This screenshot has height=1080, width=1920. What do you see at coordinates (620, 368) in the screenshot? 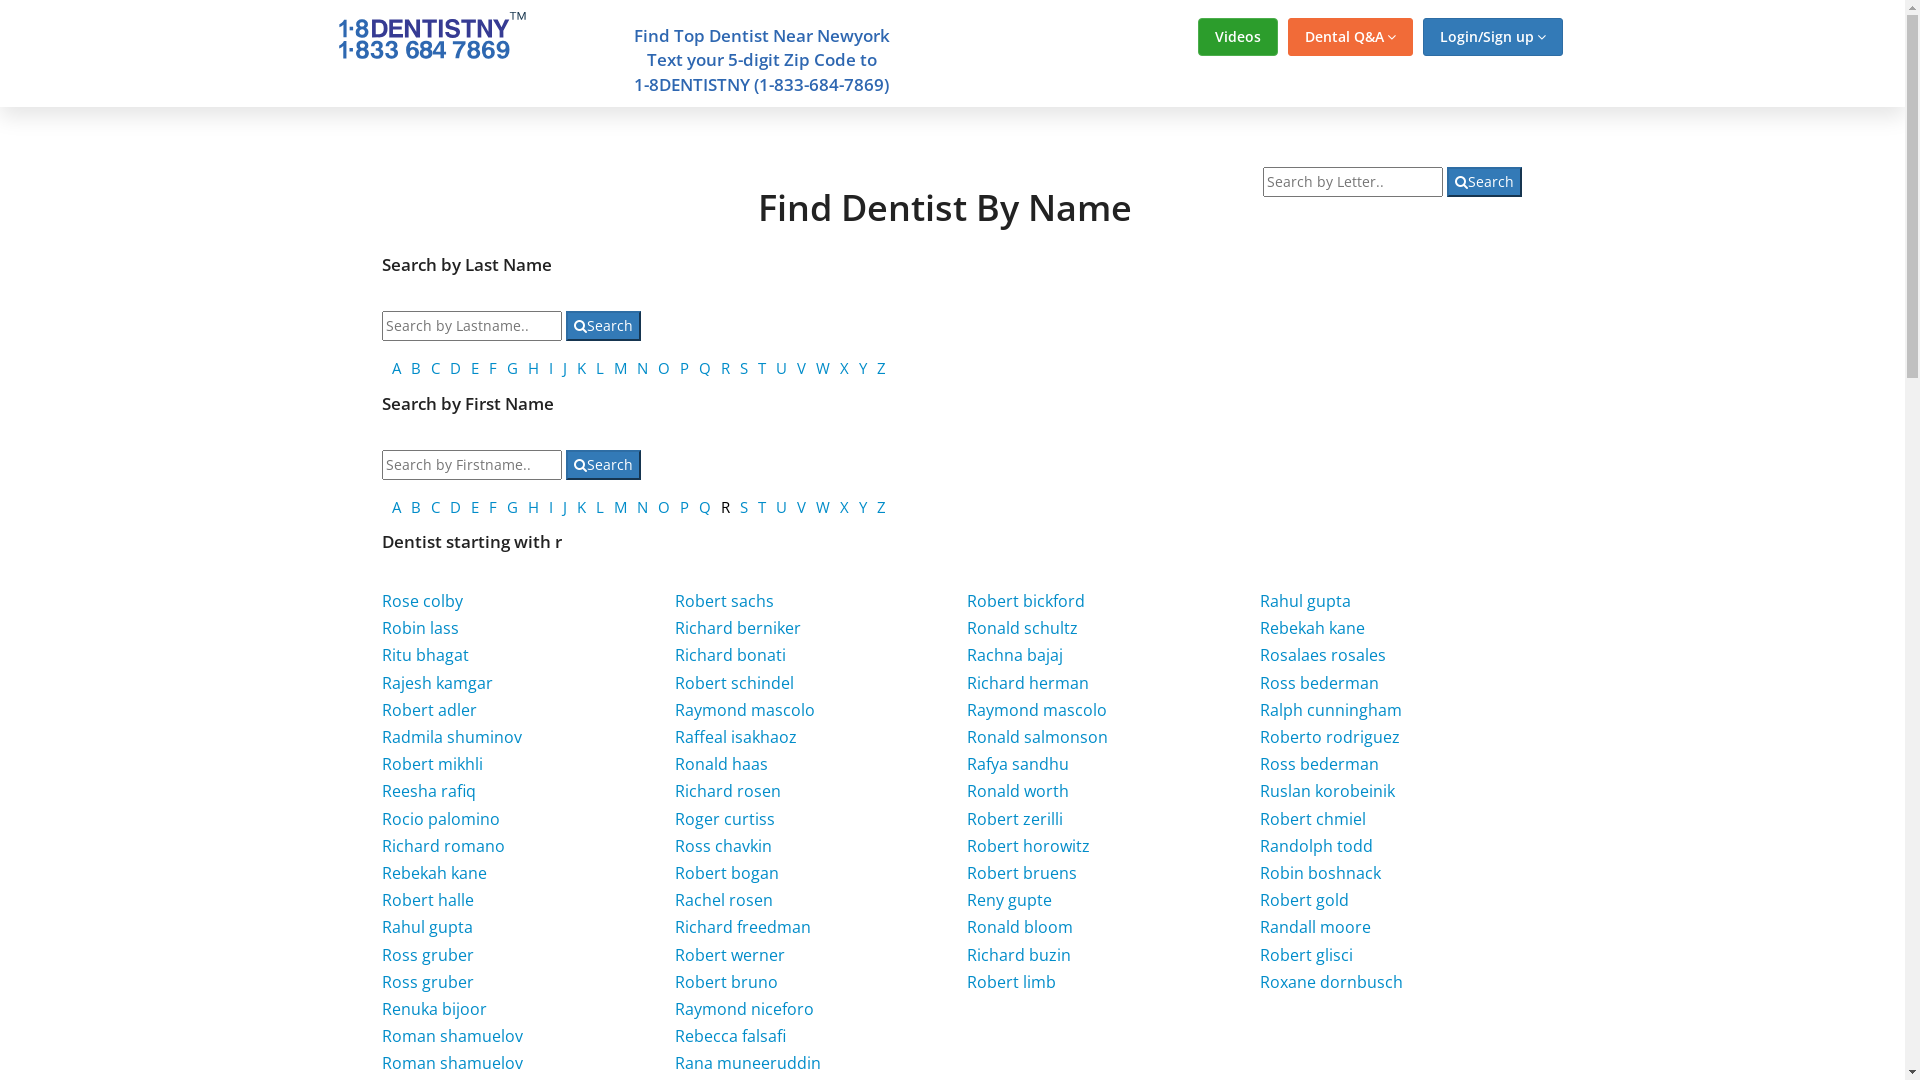
I see `M` at bounding box center [620, 368].